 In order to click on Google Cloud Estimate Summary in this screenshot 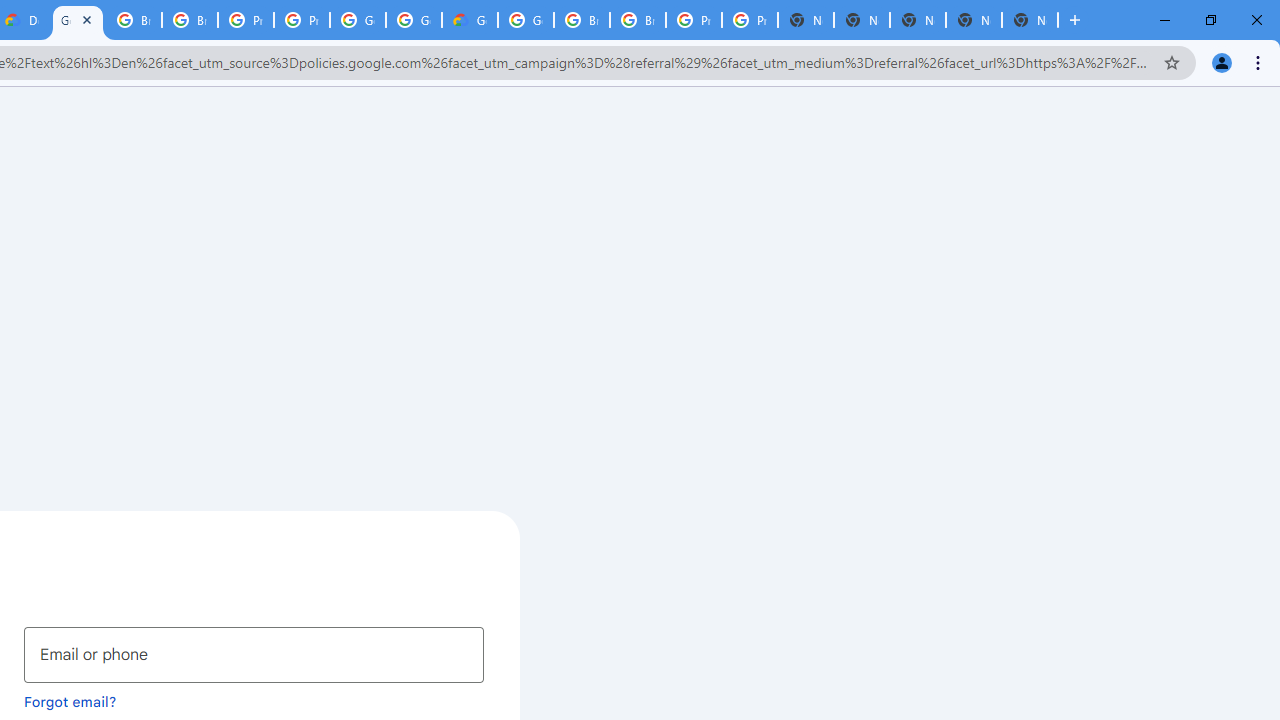, I will do `click(469, 20)`.